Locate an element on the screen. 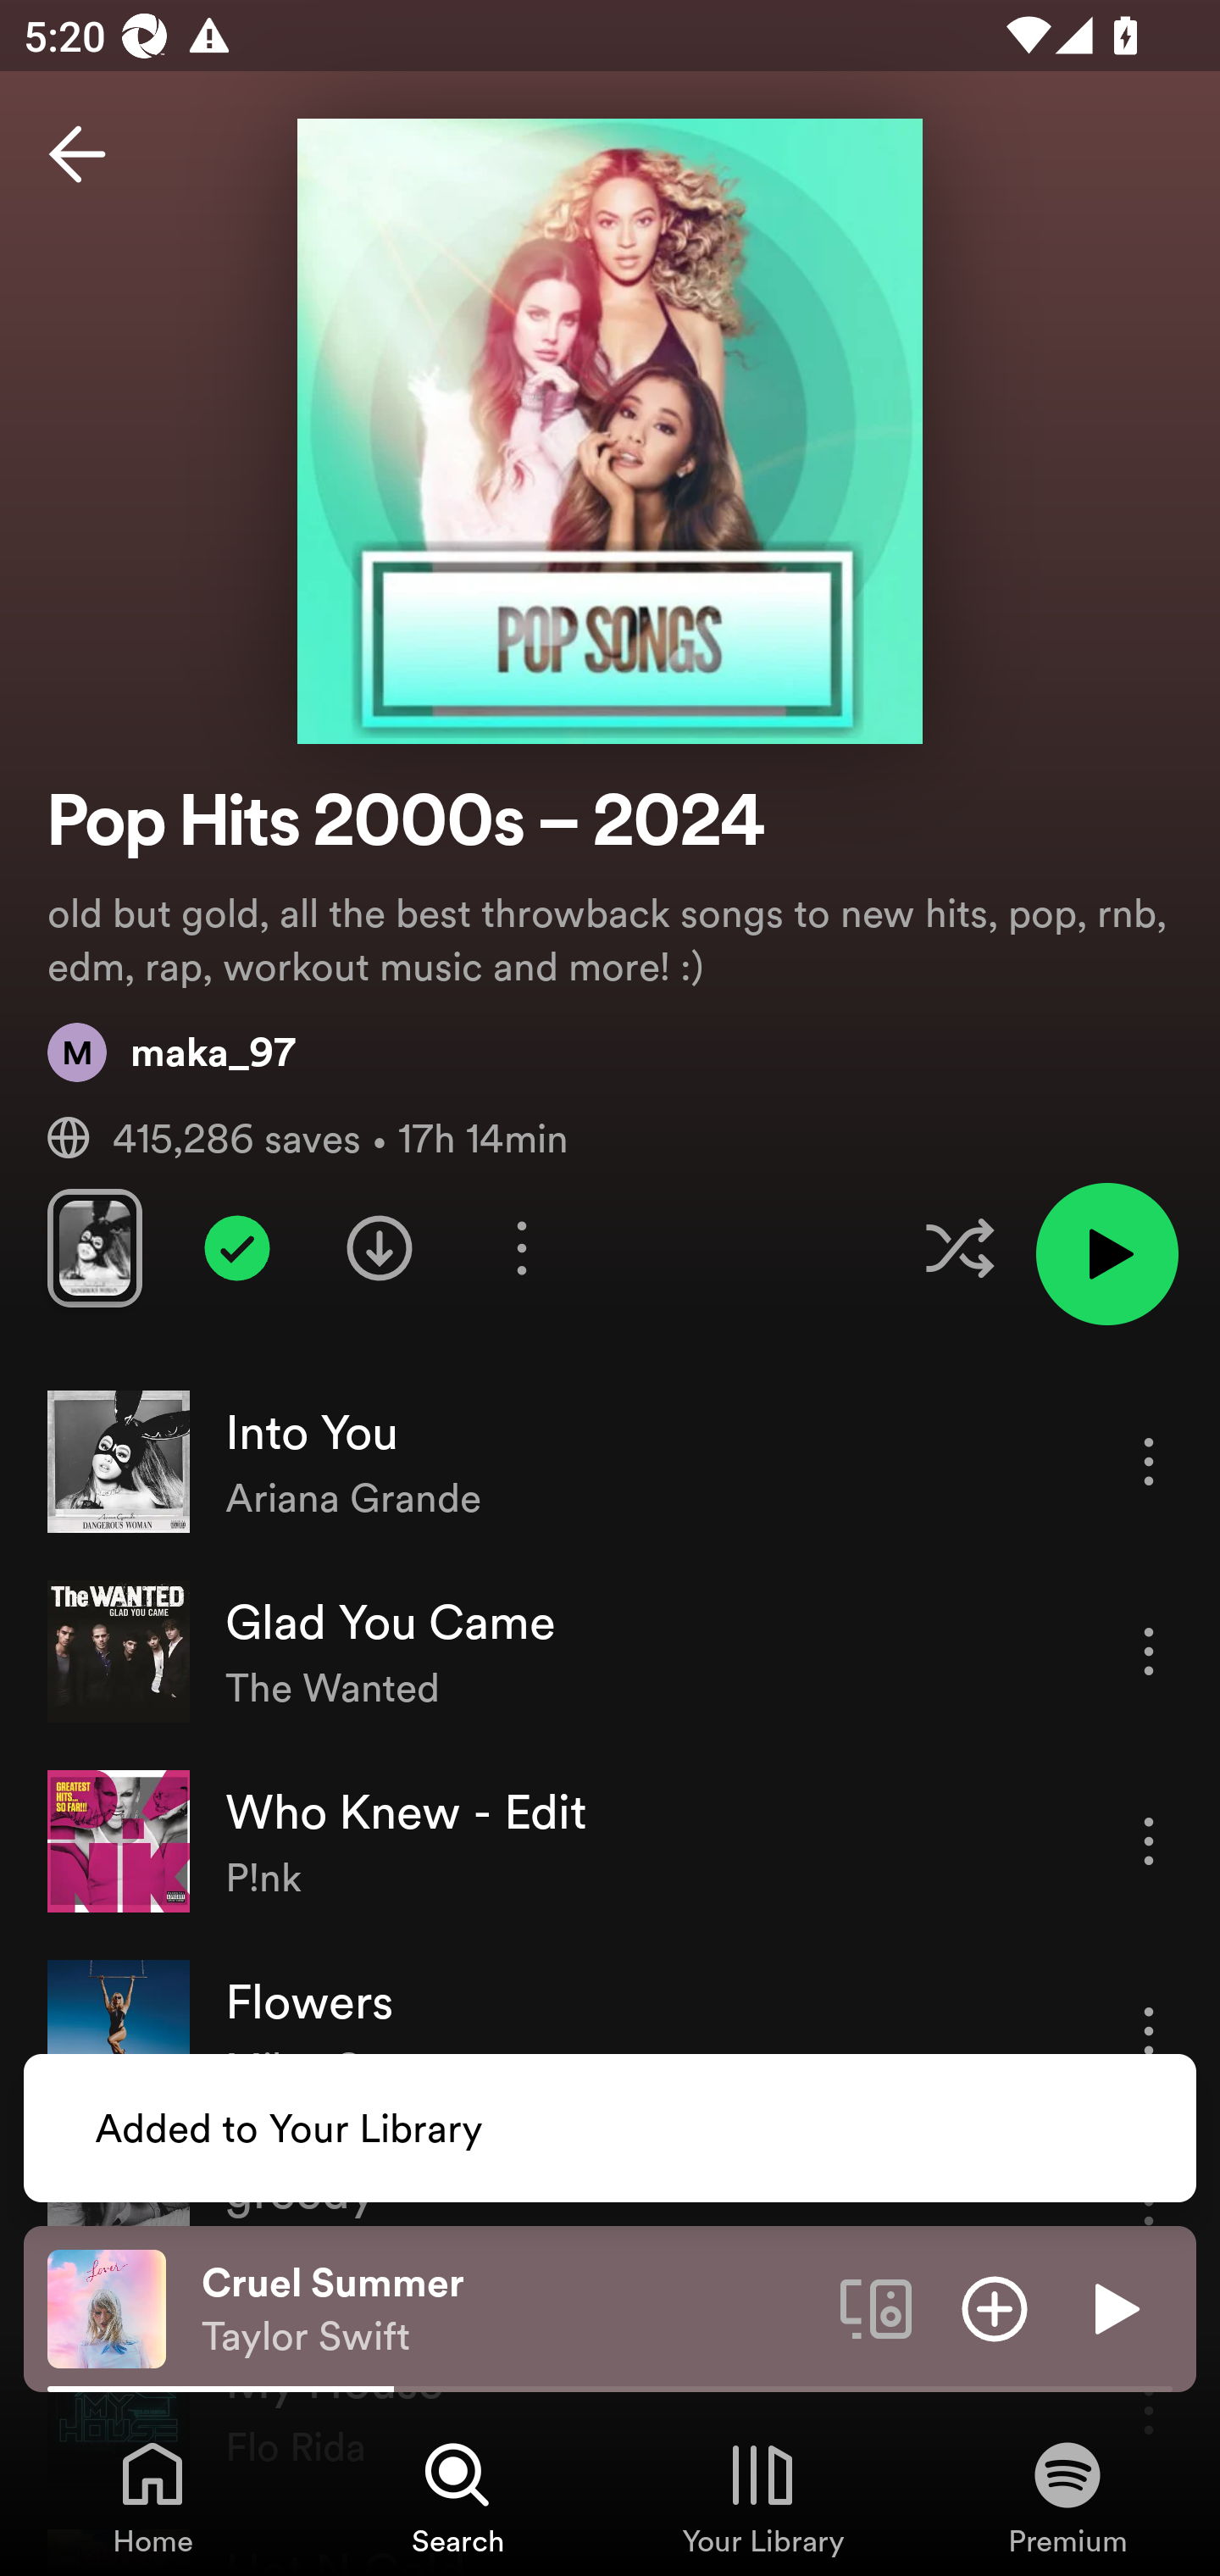 The image size is (1220, 2576). Your Library, Tab 3 of 4 Your Library Your Library is located at coordinates (762, 2496).